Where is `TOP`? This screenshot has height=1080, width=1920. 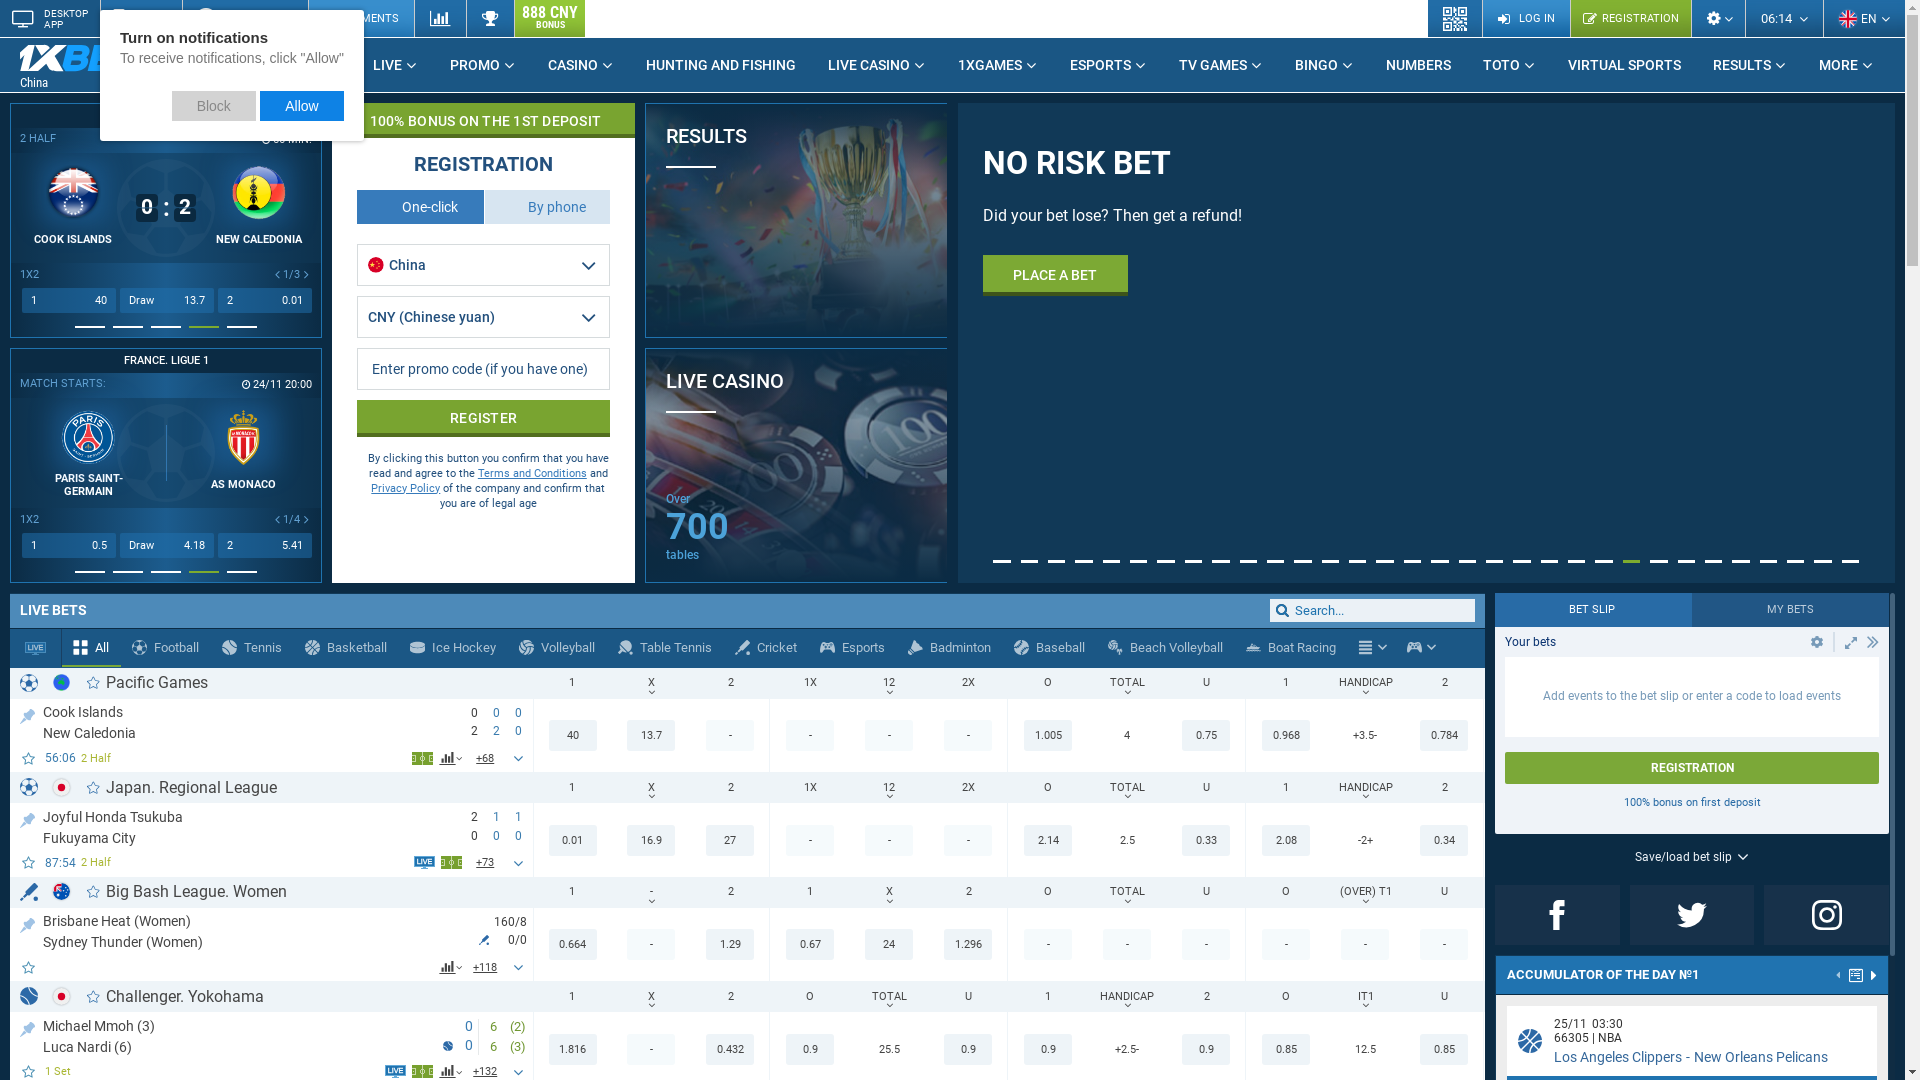
TOP is located at coordinates (28, 816).